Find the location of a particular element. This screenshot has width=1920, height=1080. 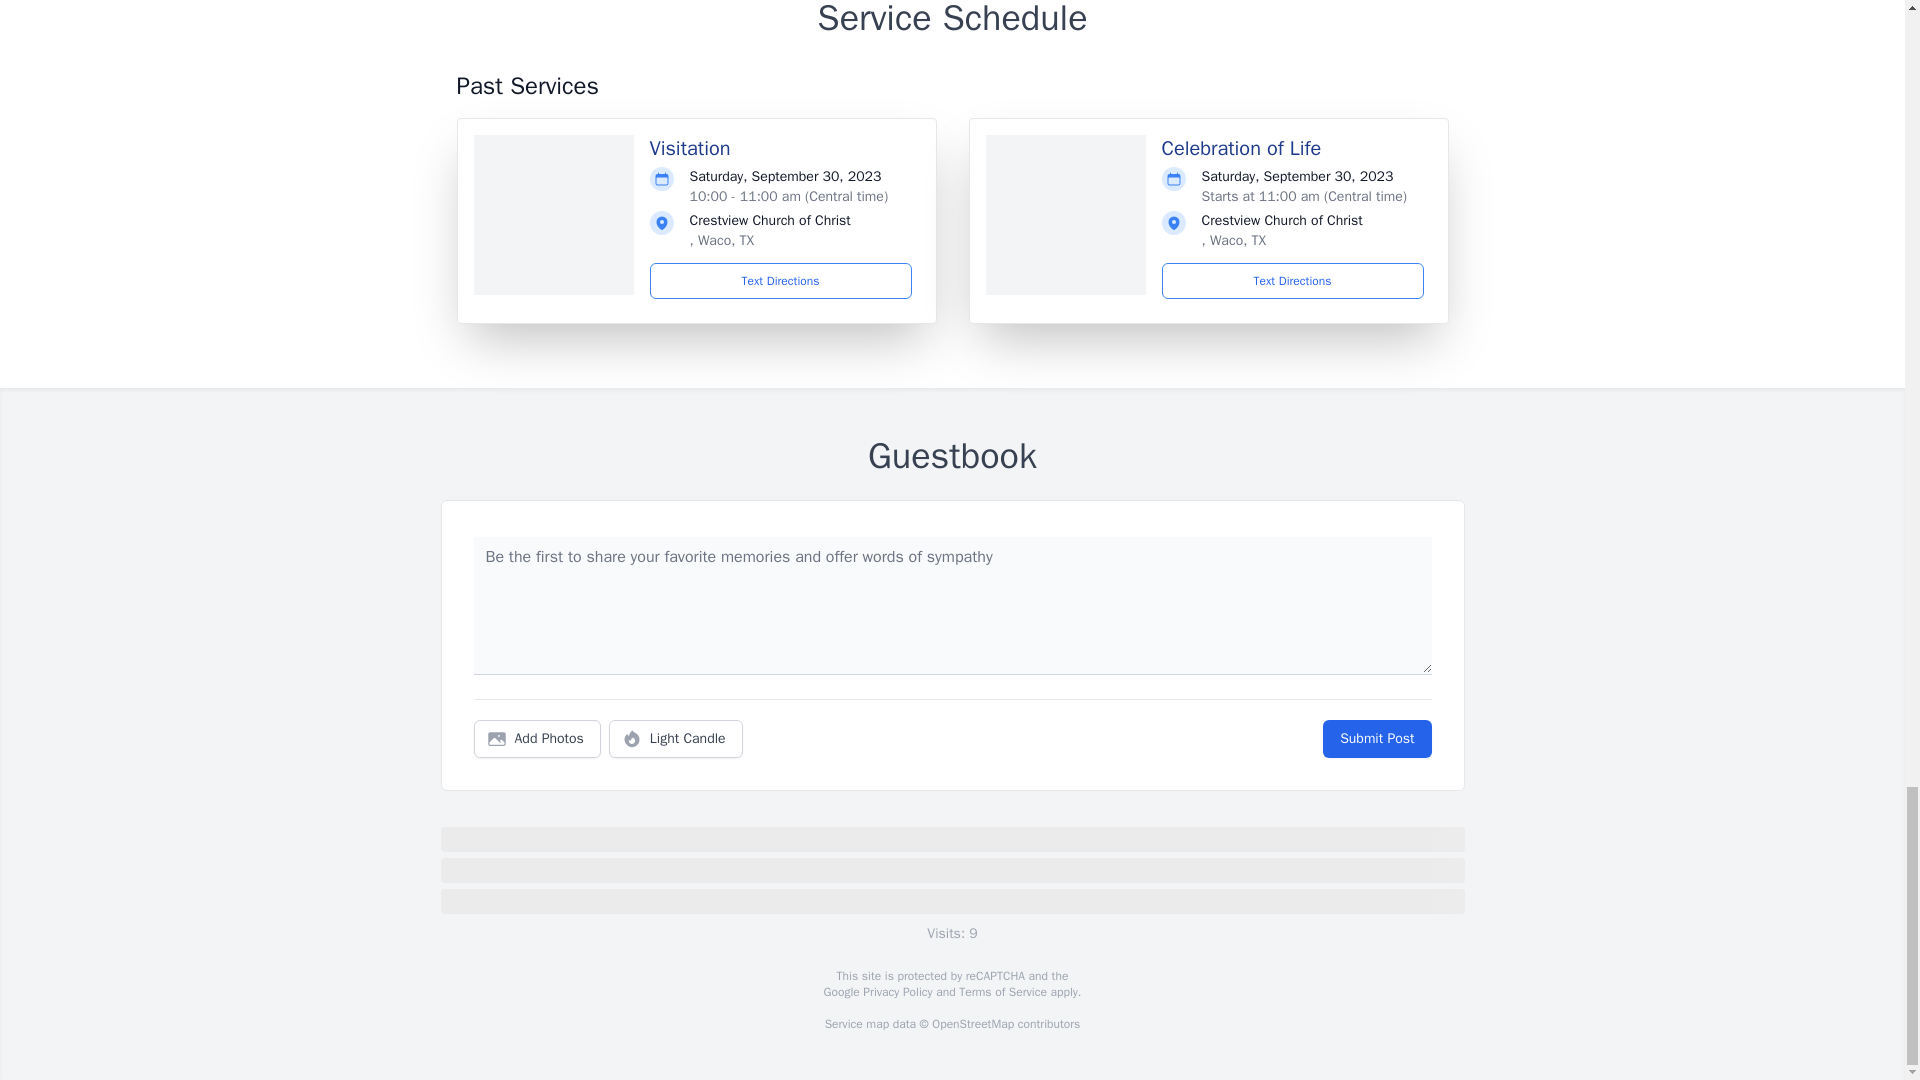

OpenStreetMap is located at coordinates (972, 1024).